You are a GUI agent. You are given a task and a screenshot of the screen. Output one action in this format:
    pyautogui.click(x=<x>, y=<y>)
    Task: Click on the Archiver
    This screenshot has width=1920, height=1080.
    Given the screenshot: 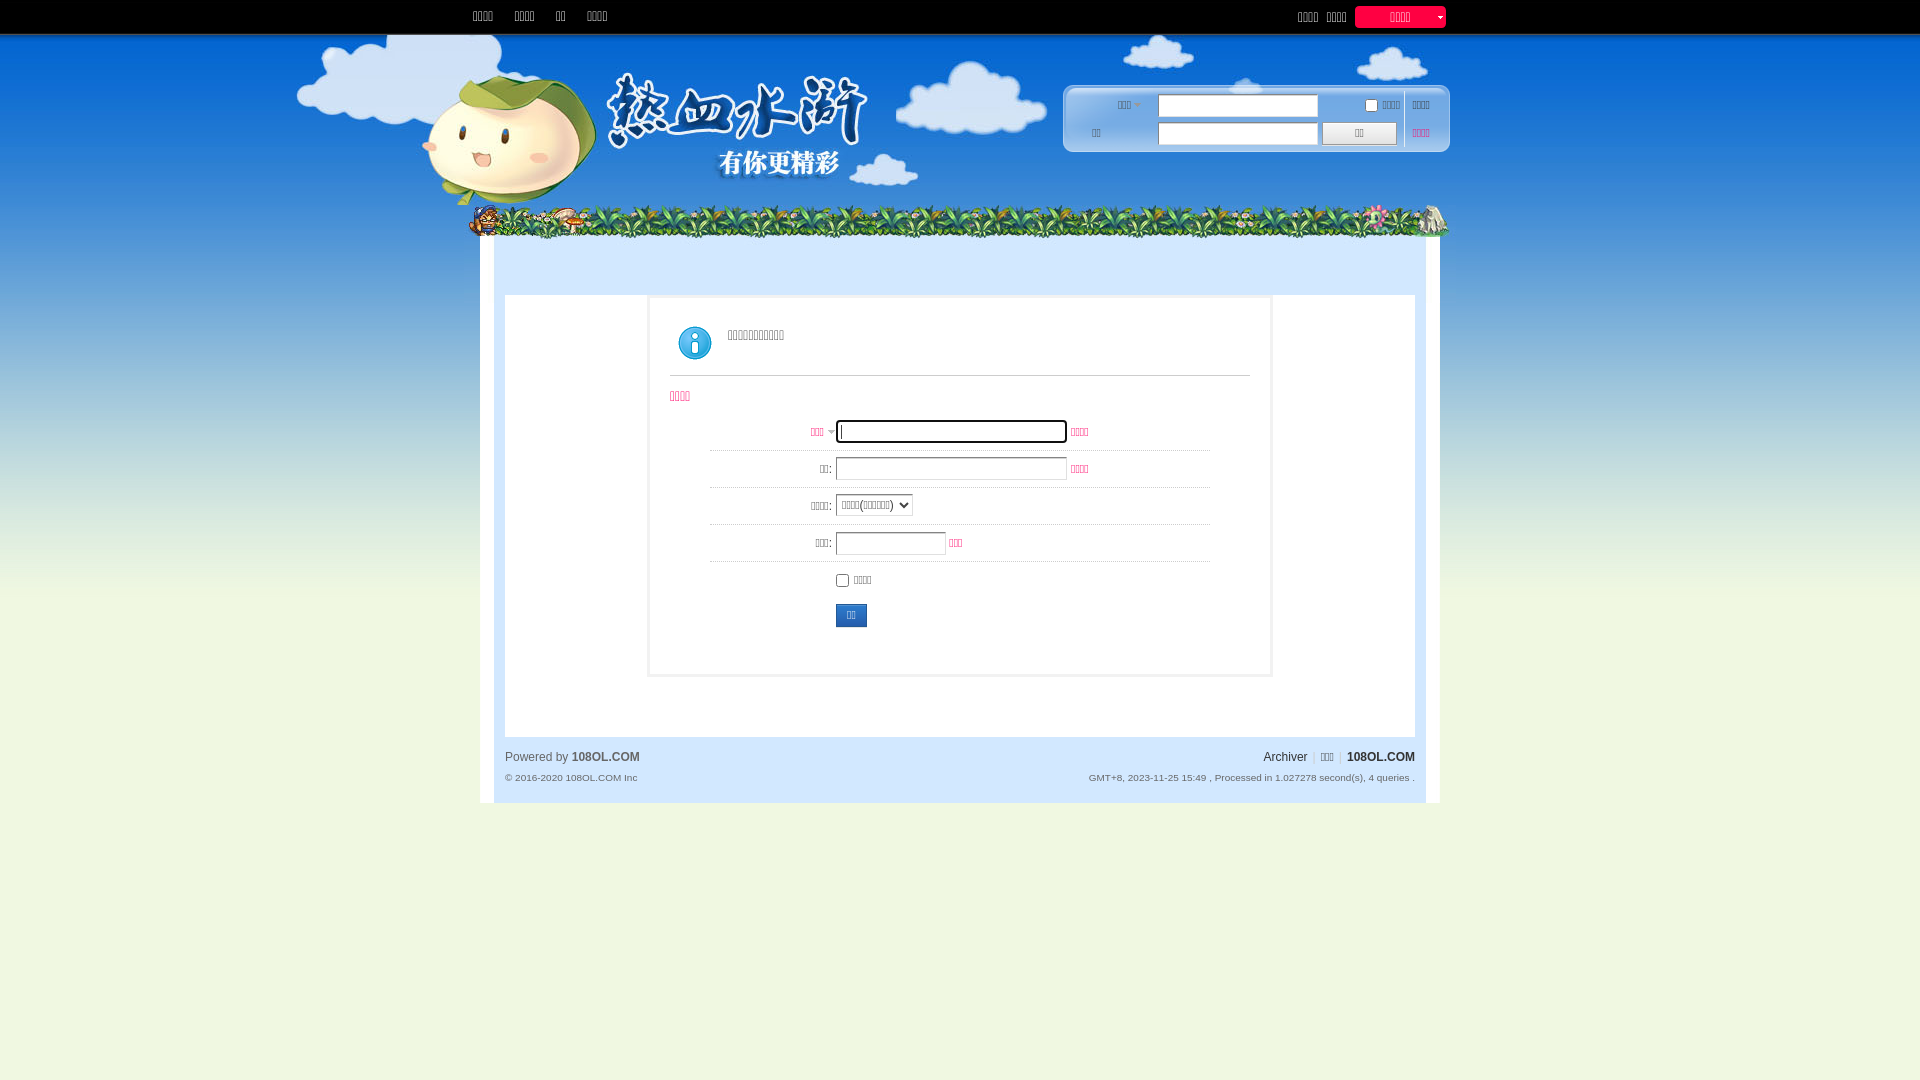 What is the action you would take?
    pyautogui.click(x=1286, y=757)
    